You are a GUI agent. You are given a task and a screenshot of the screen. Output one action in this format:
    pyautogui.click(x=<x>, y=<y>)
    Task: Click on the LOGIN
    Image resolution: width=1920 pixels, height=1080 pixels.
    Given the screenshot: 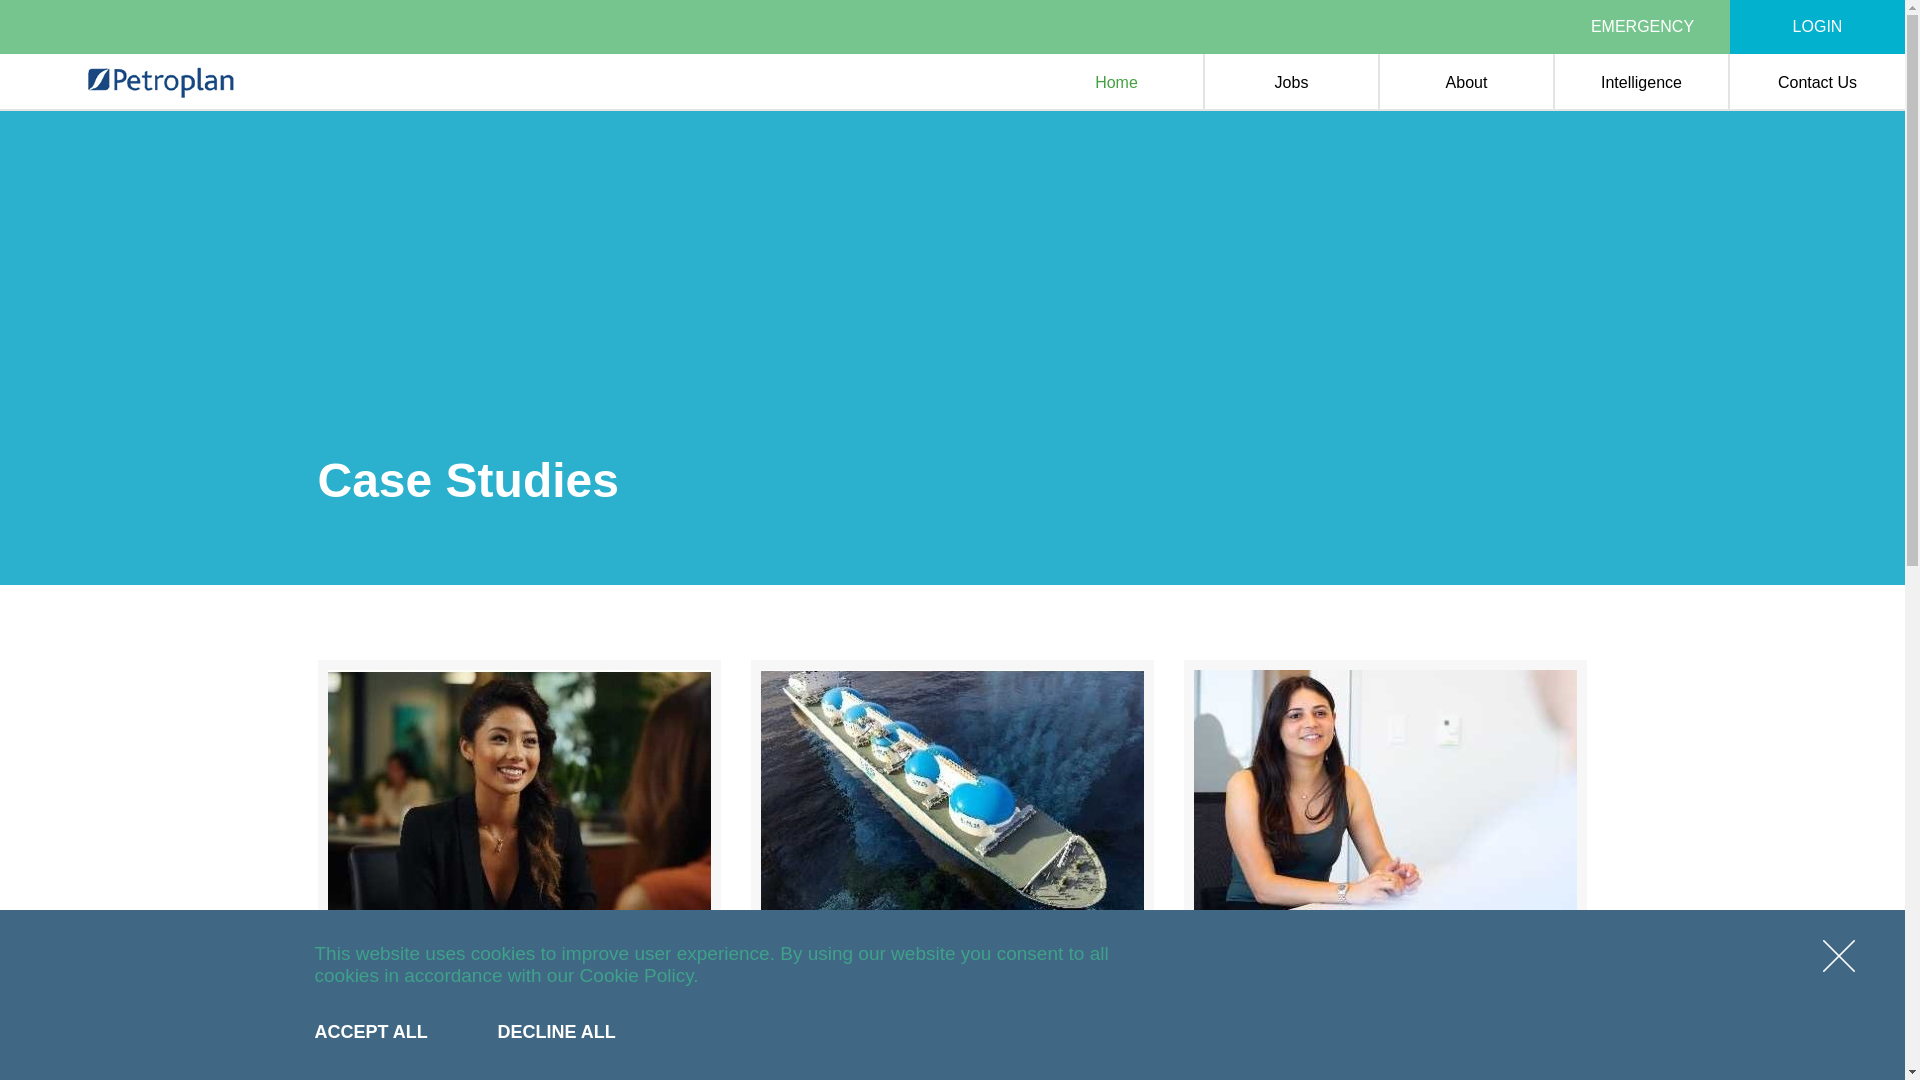 What is the action you would take?
    pyautogui.click(x=1818, y=27)
    